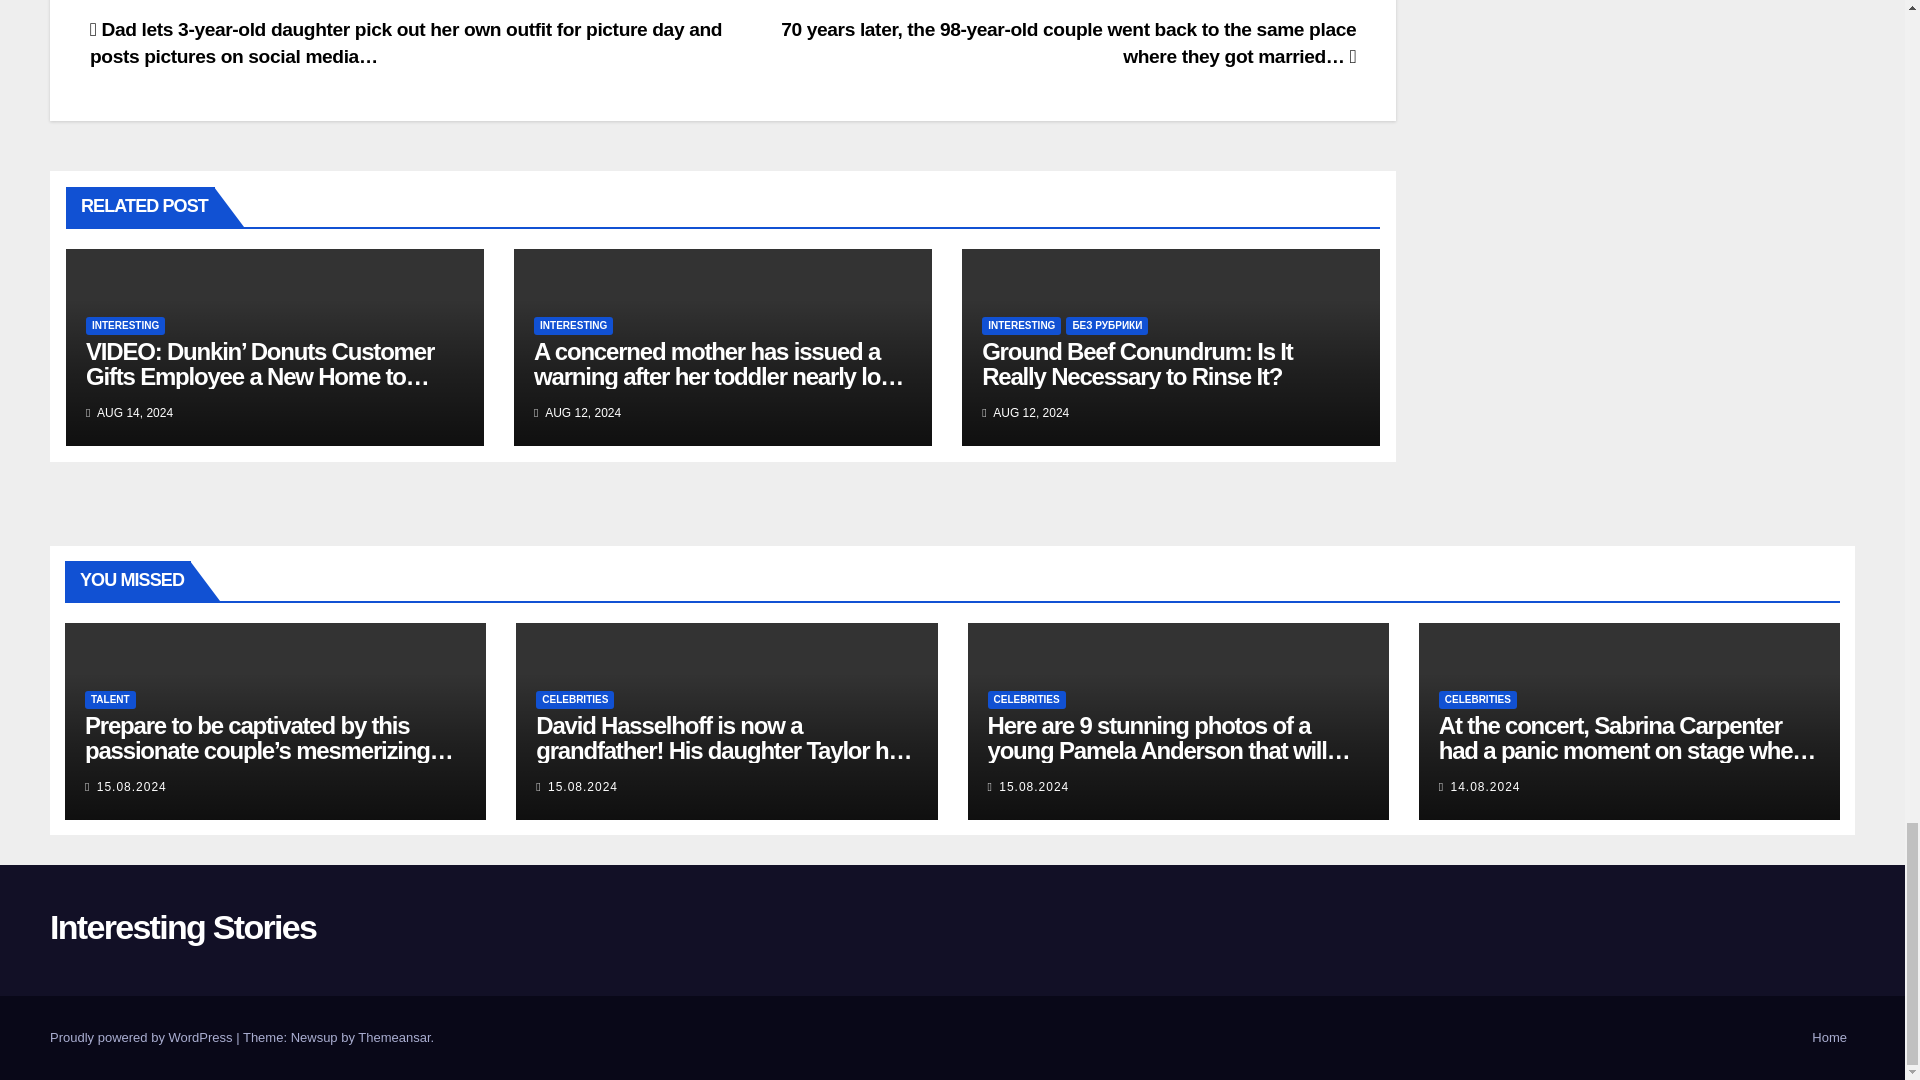 This screenshot has width=1920, height=1080. I want to click on Home, so click(1829, 1038).